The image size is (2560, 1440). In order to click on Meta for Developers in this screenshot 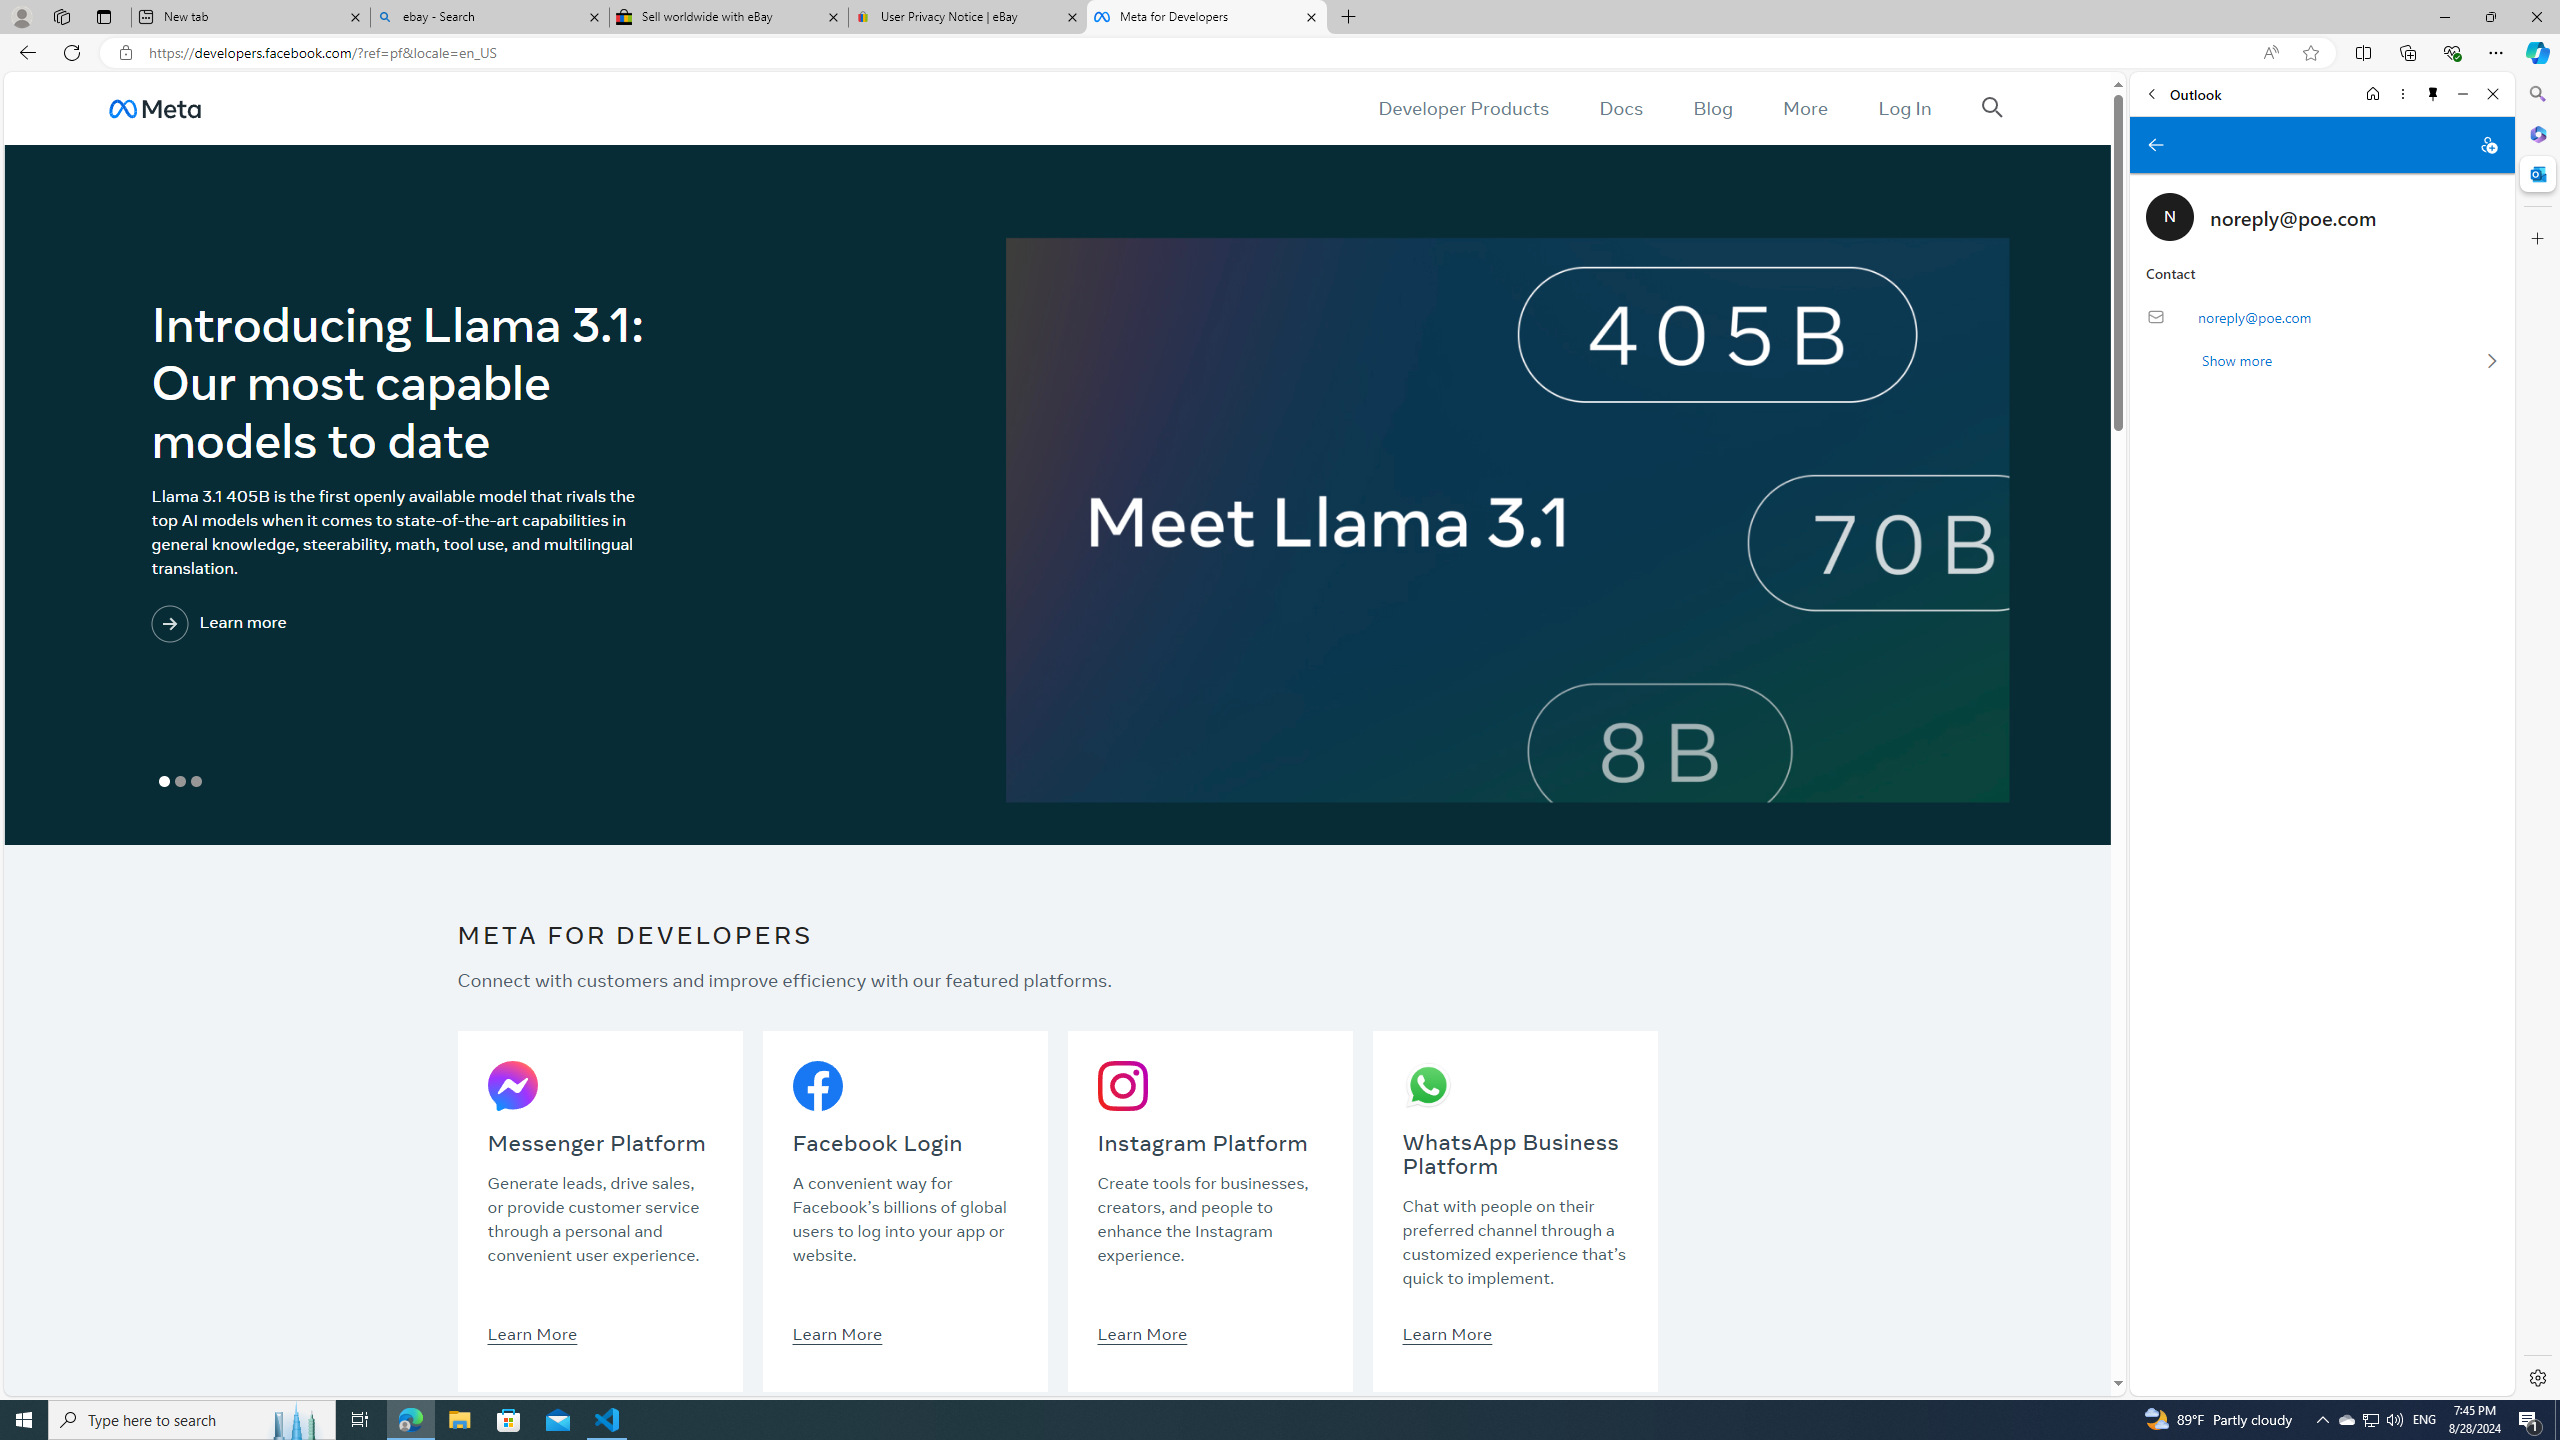, I will do `click(1205, 17)`.